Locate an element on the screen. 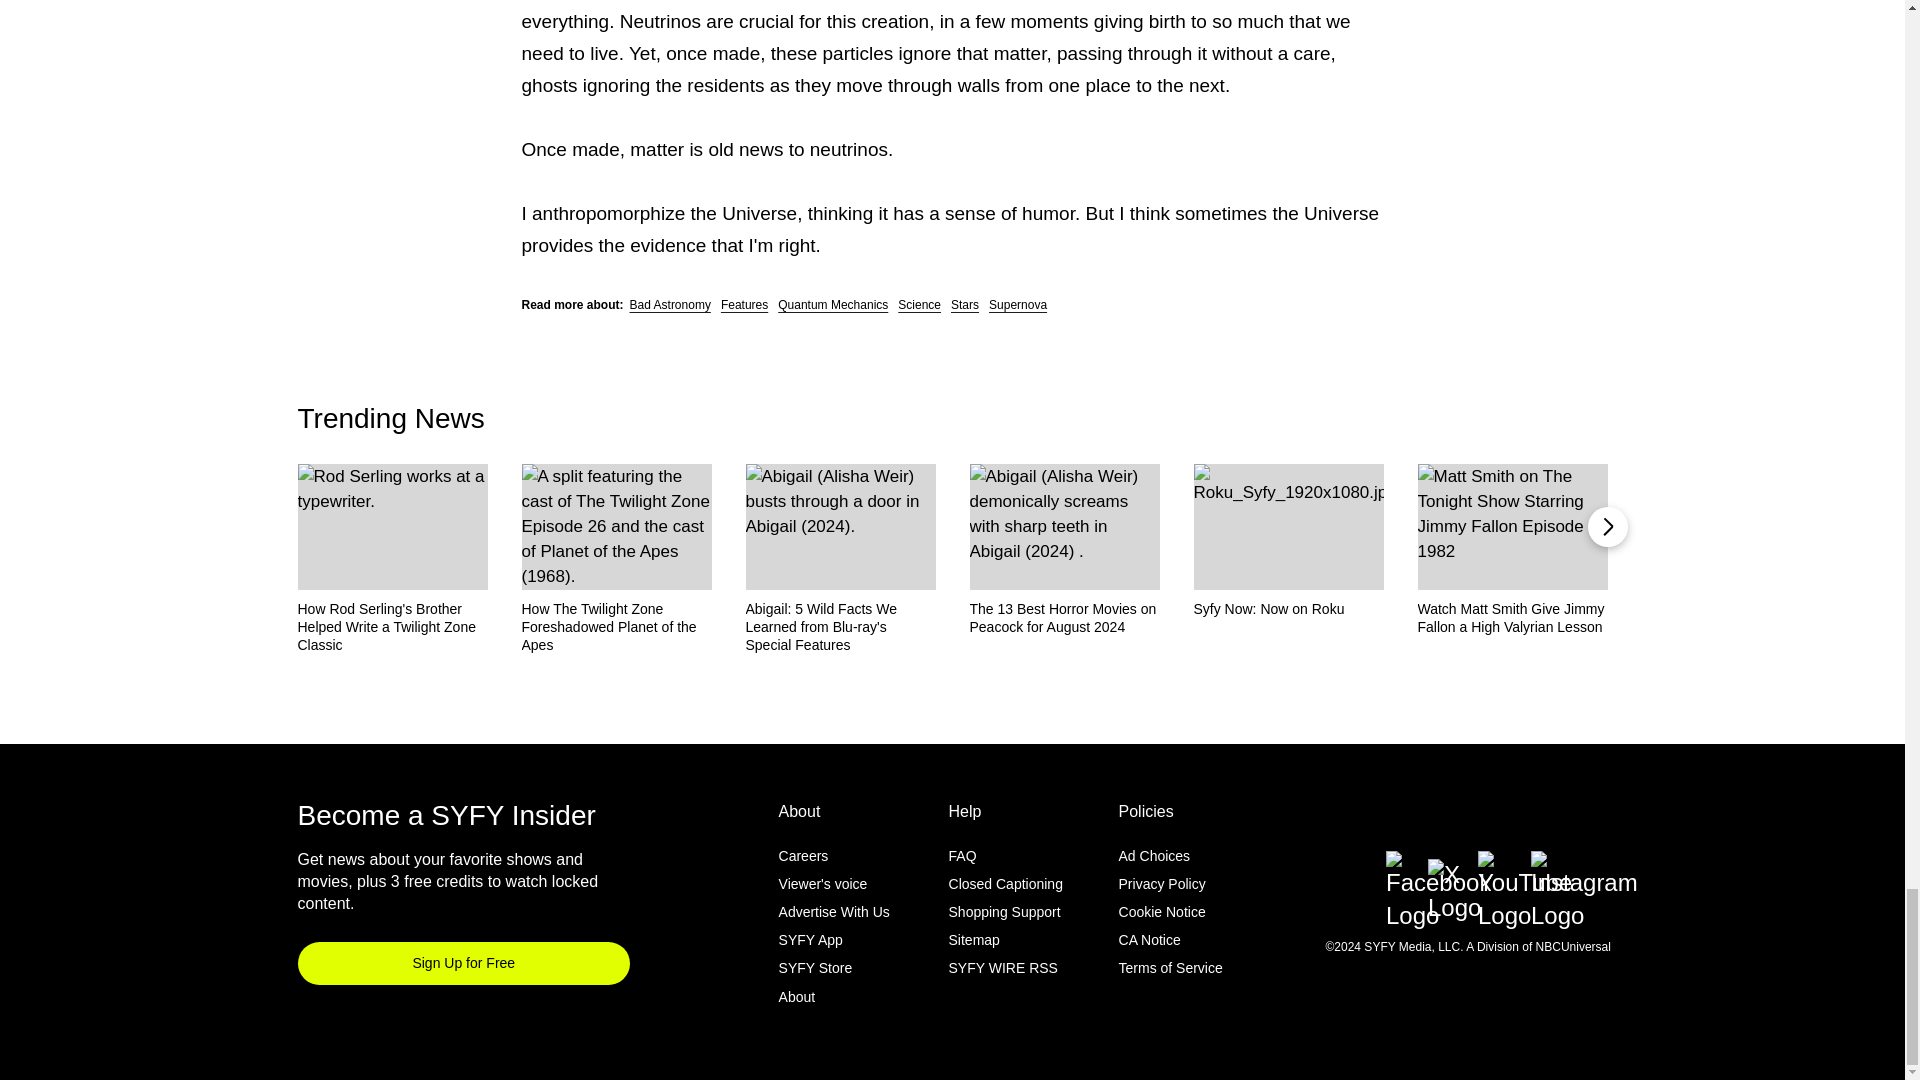 This screenshot has width=1920, height=1080. Quantum Mechanics is located at coordinates (832, 305).